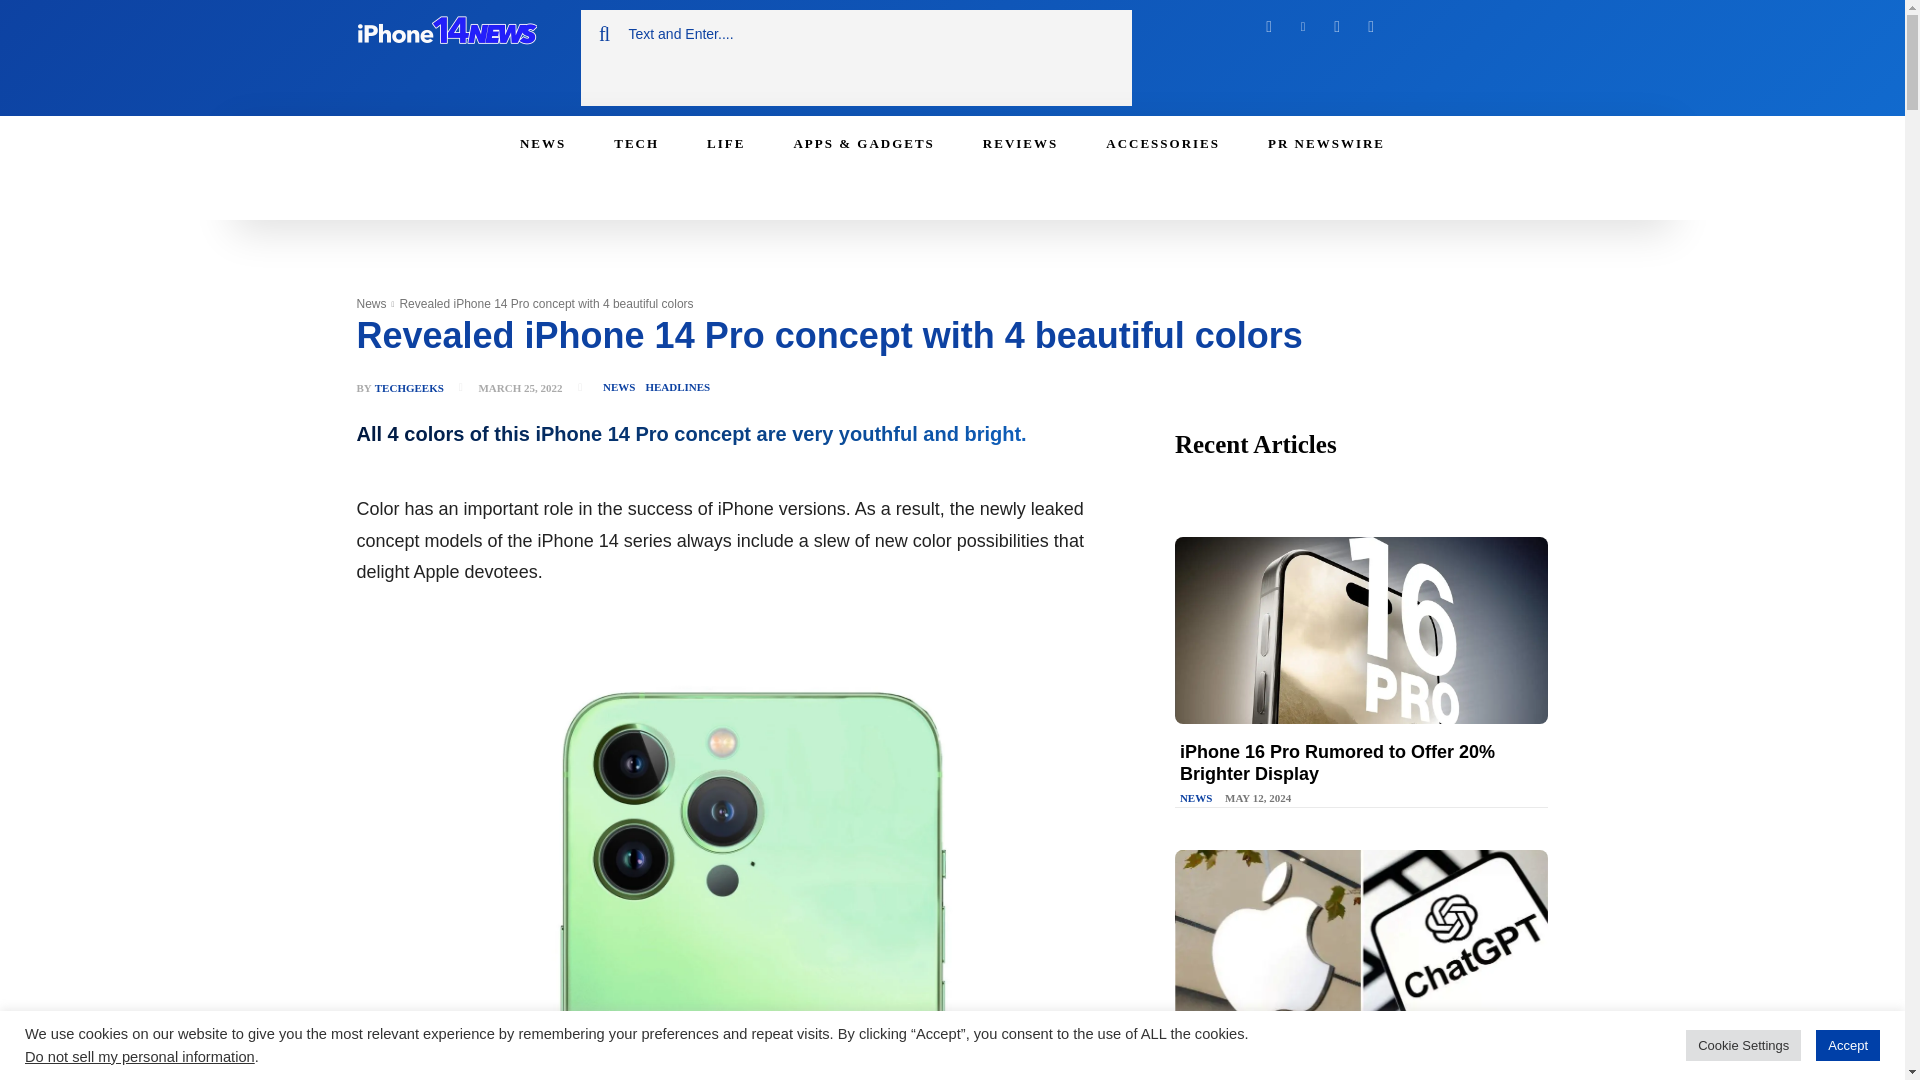 The height and width of the screenshot is (1080, 1920). I want to click on TECHGEEKS, so click(408, 388).